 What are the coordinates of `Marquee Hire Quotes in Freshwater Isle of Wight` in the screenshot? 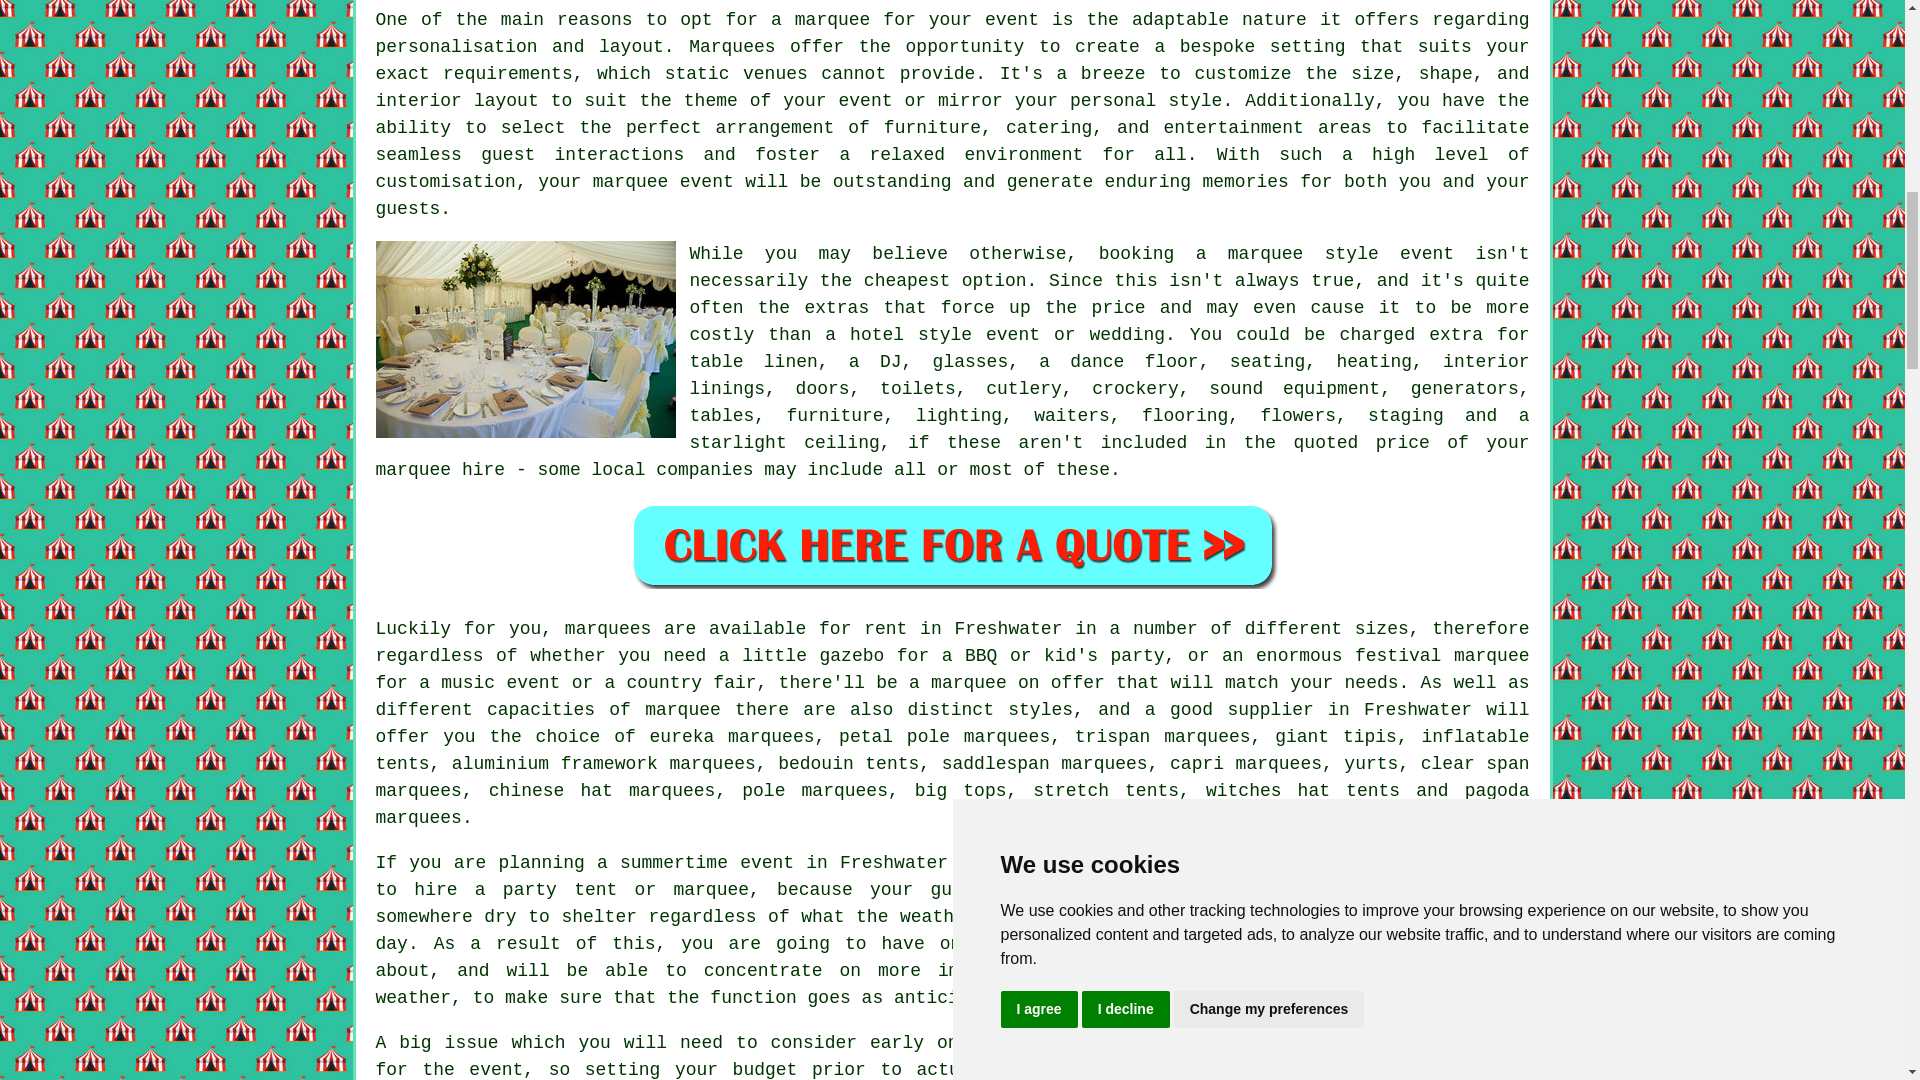 It's located at (952, 545).